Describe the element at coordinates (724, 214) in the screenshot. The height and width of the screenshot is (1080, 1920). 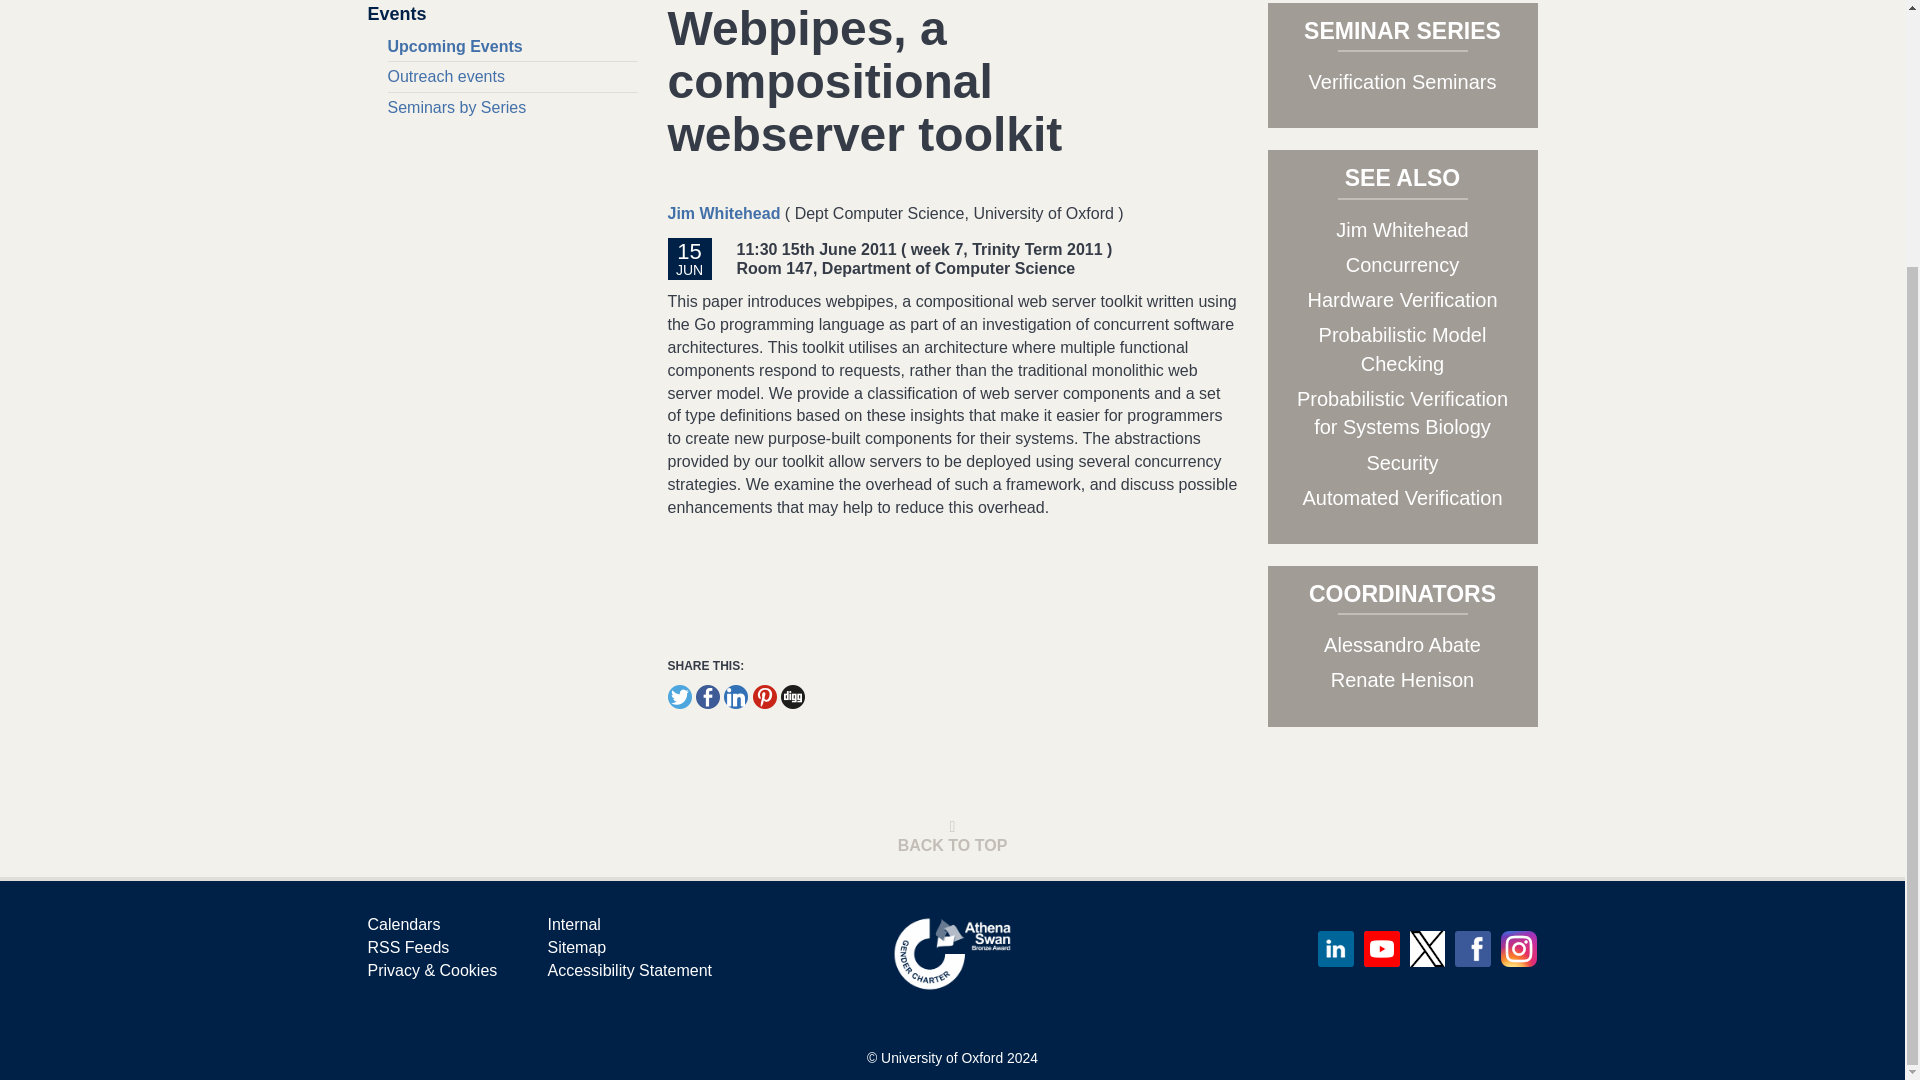
I see `Jim Whitehead` at that location.